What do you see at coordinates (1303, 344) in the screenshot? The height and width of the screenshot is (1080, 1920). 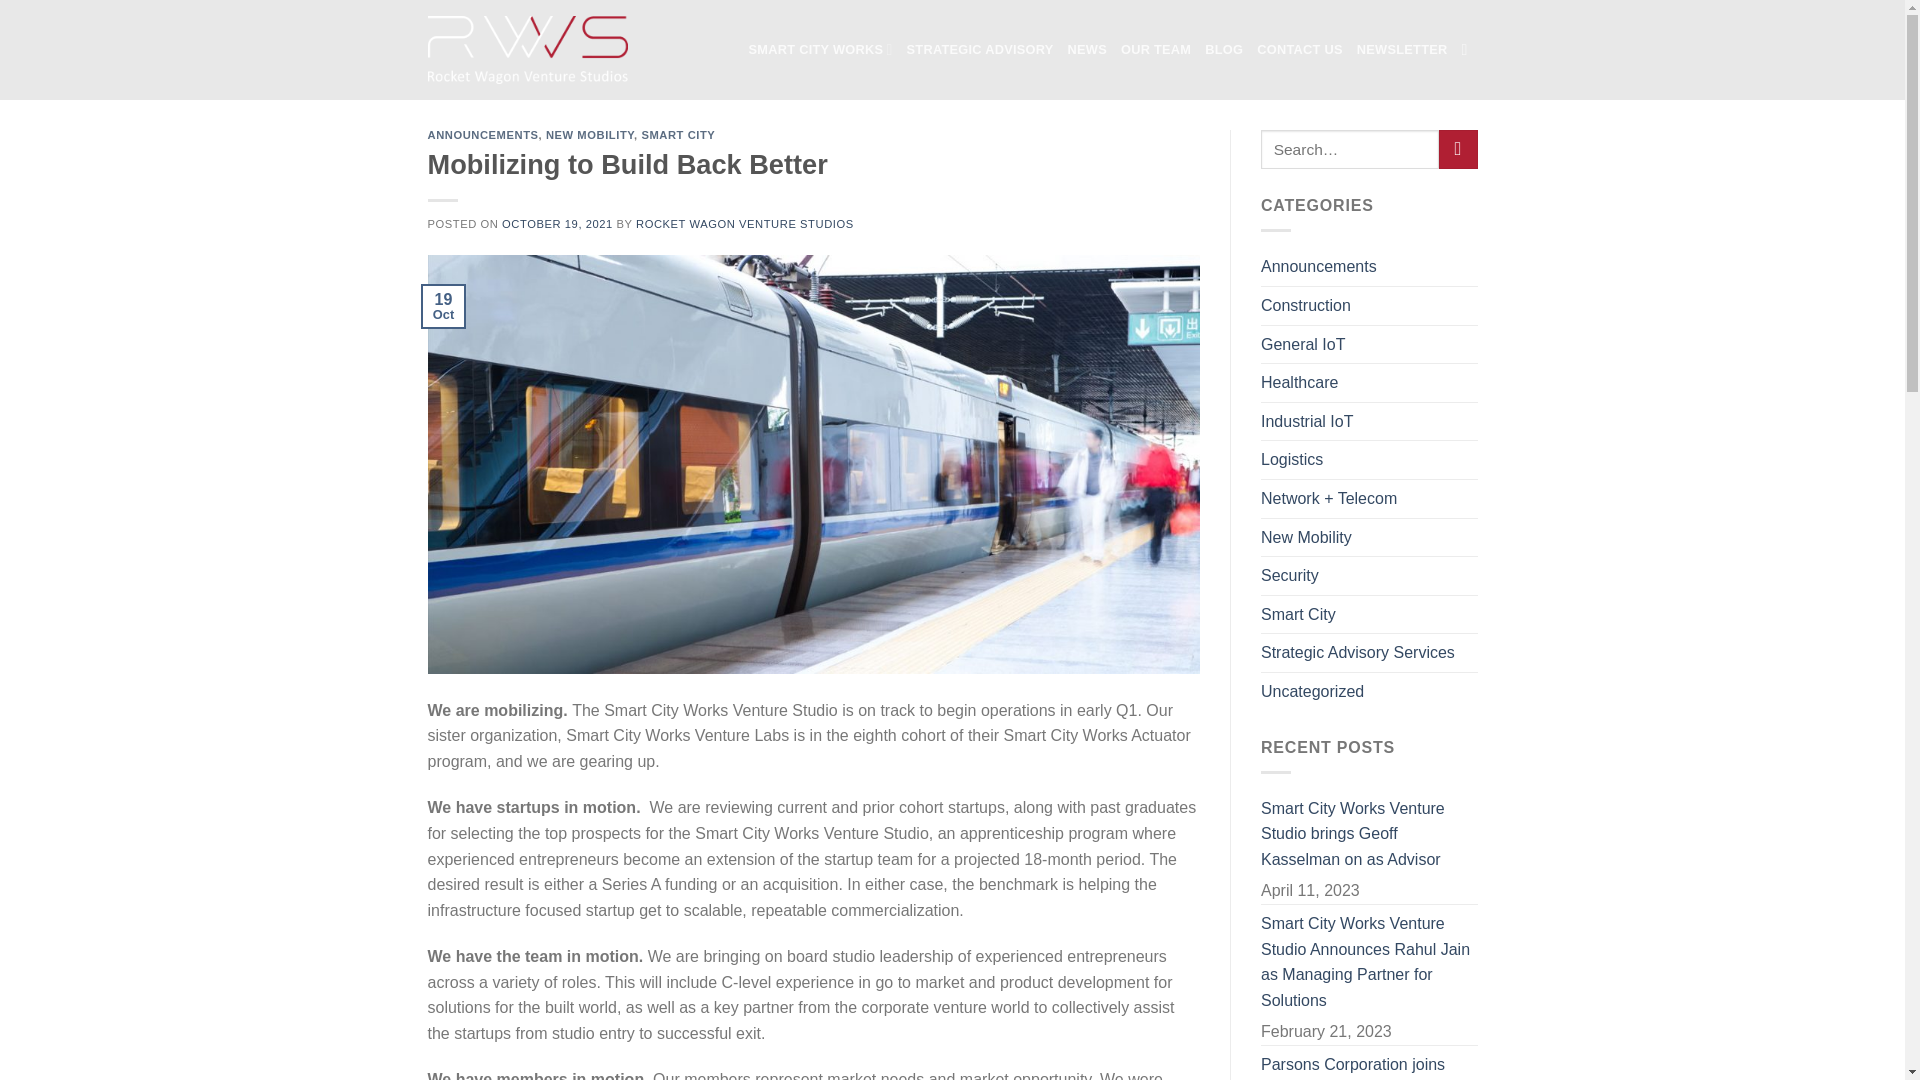 I see `General IoT` at bounding box center [1303, 344].